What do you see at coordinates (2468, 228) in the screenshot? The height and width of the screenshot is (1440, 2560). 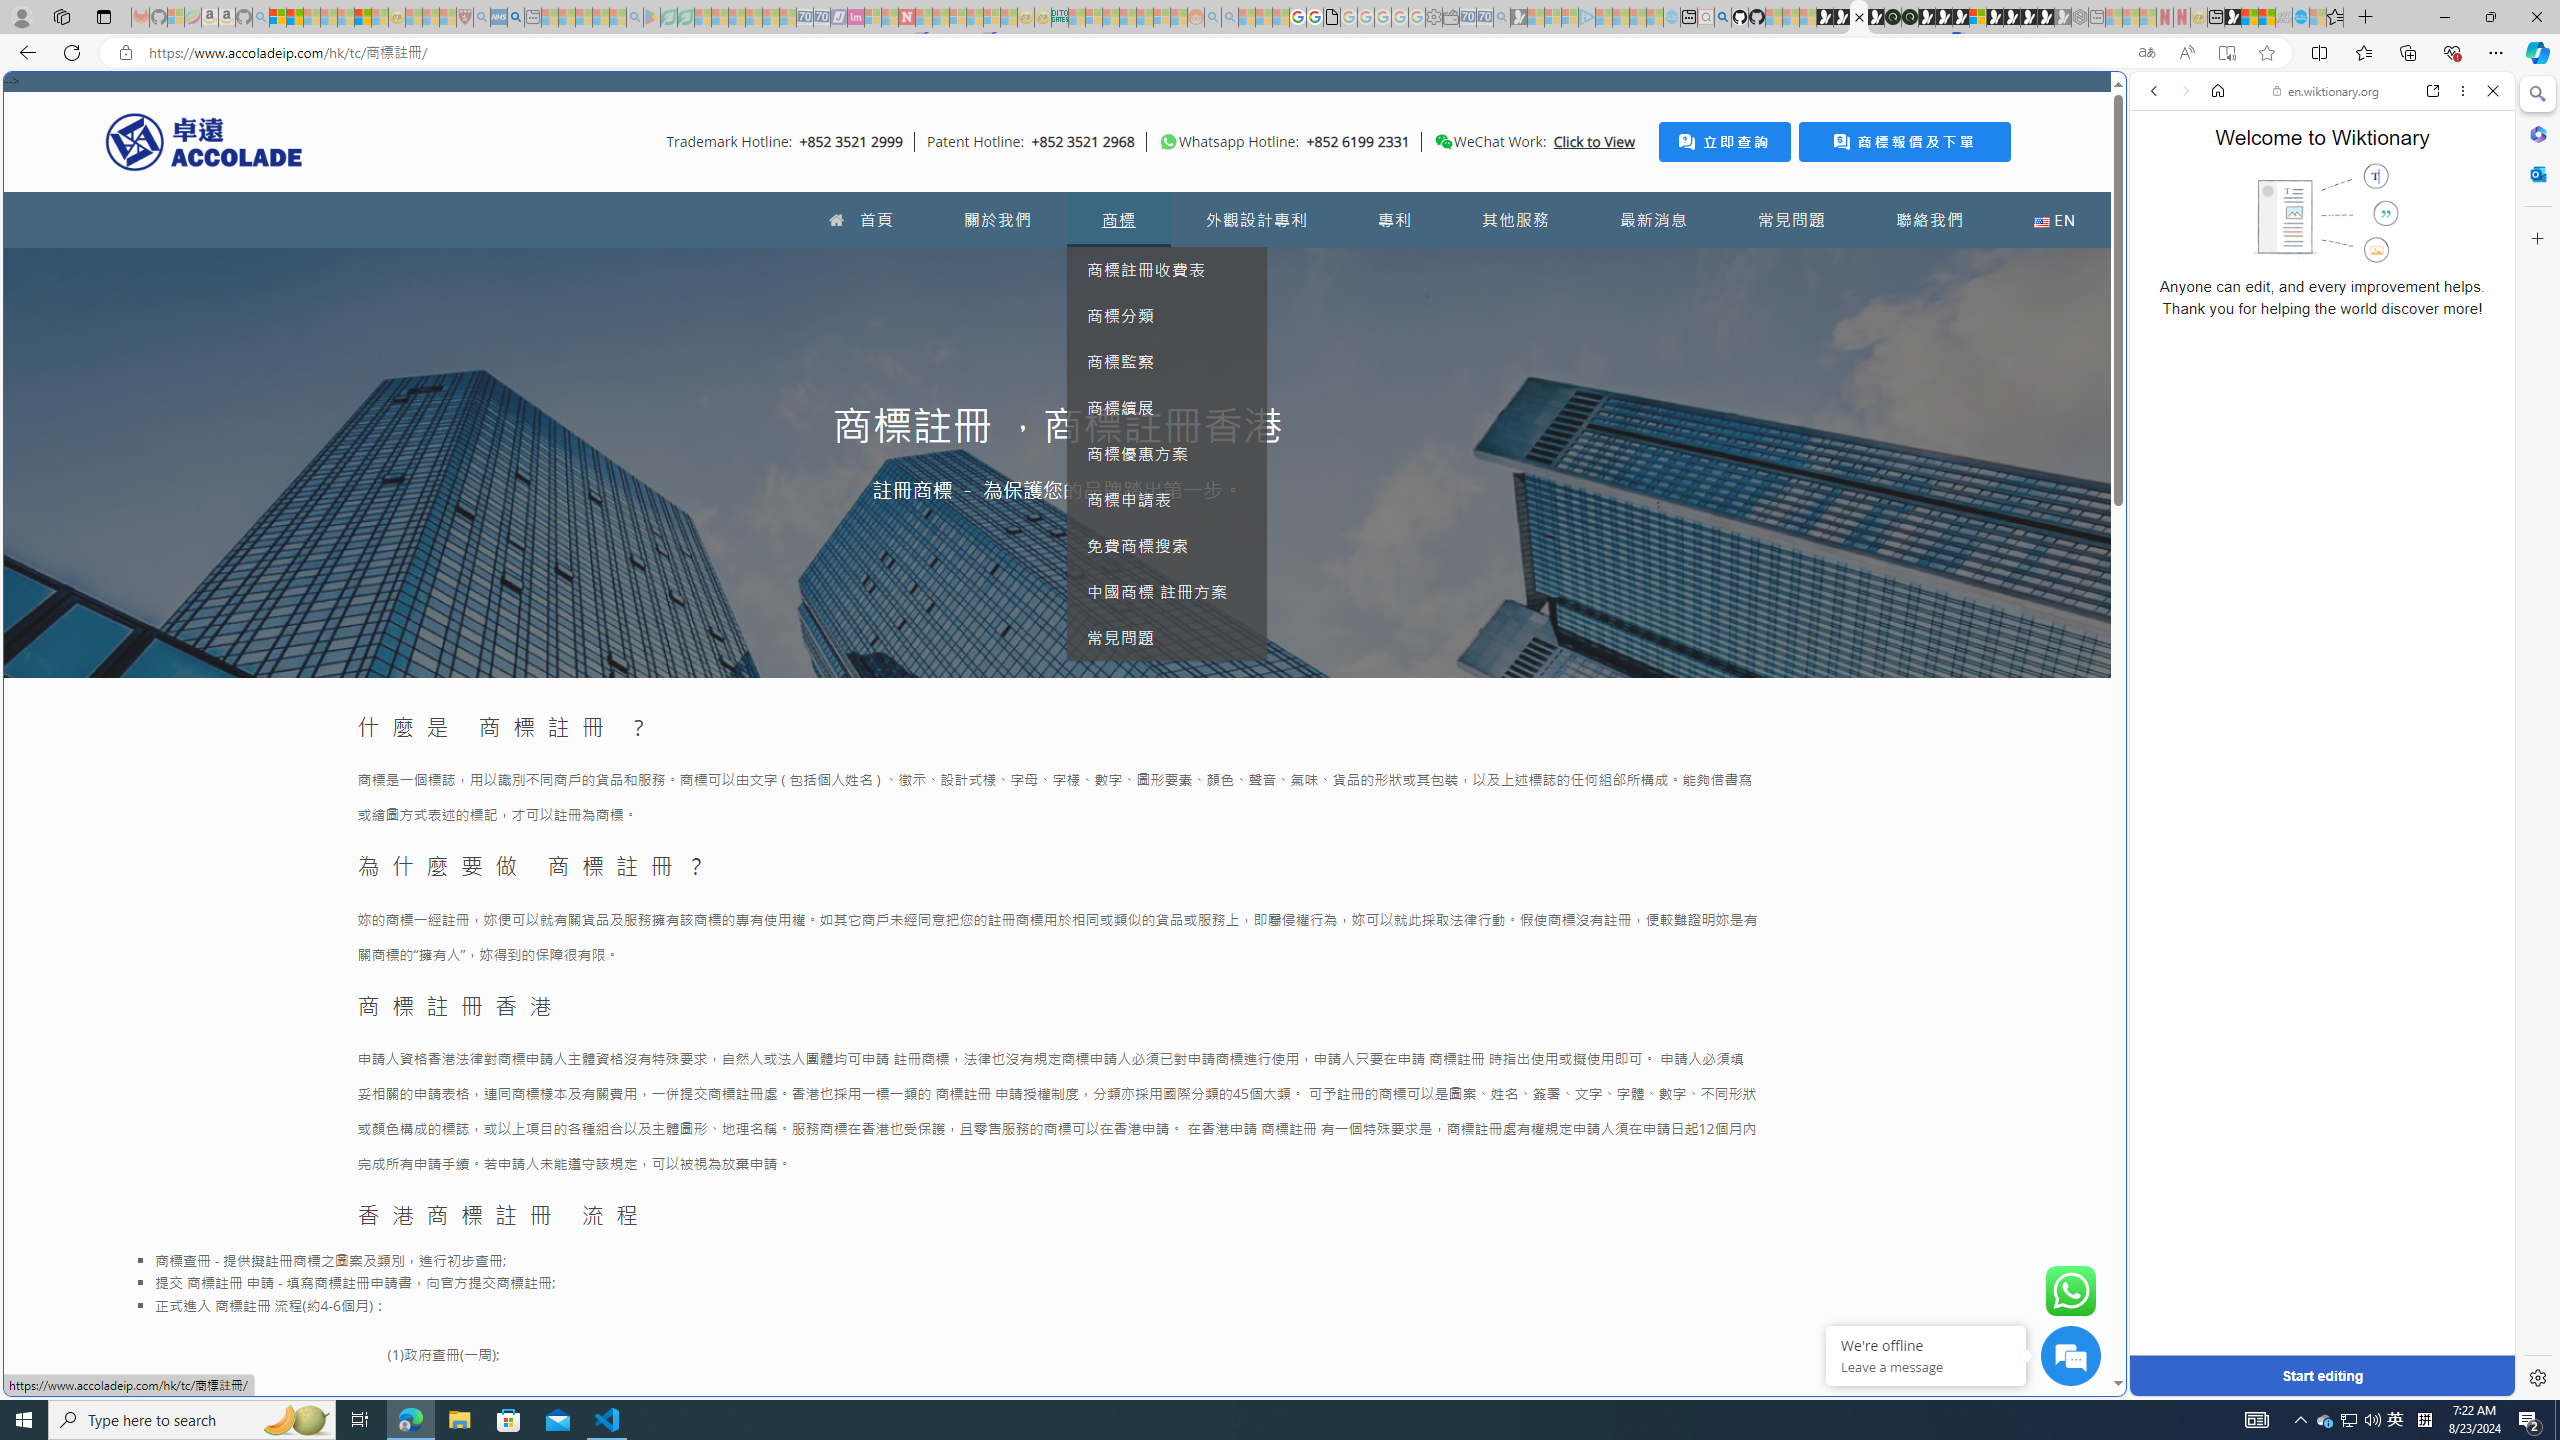 I see `Preferences` at bounding box center [2468, 228].